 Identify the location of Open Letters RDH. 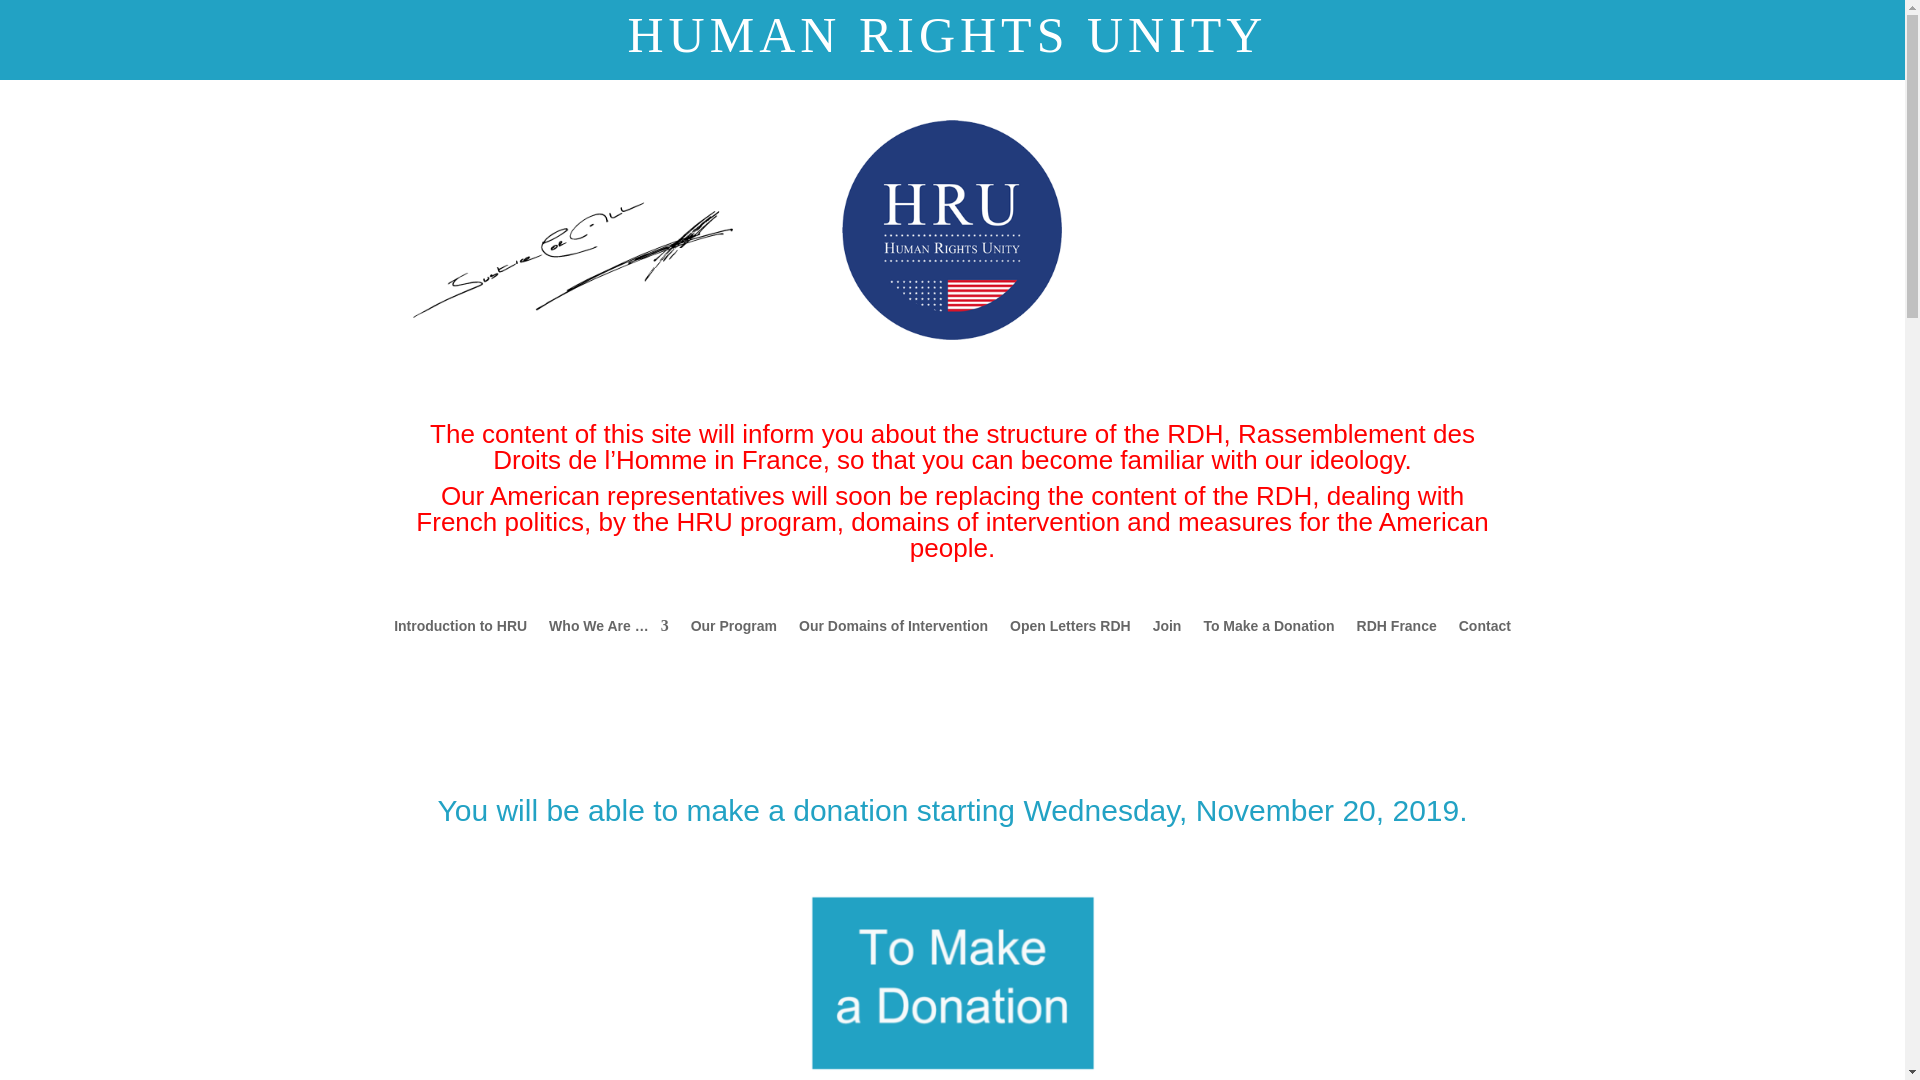
(1070, 630).